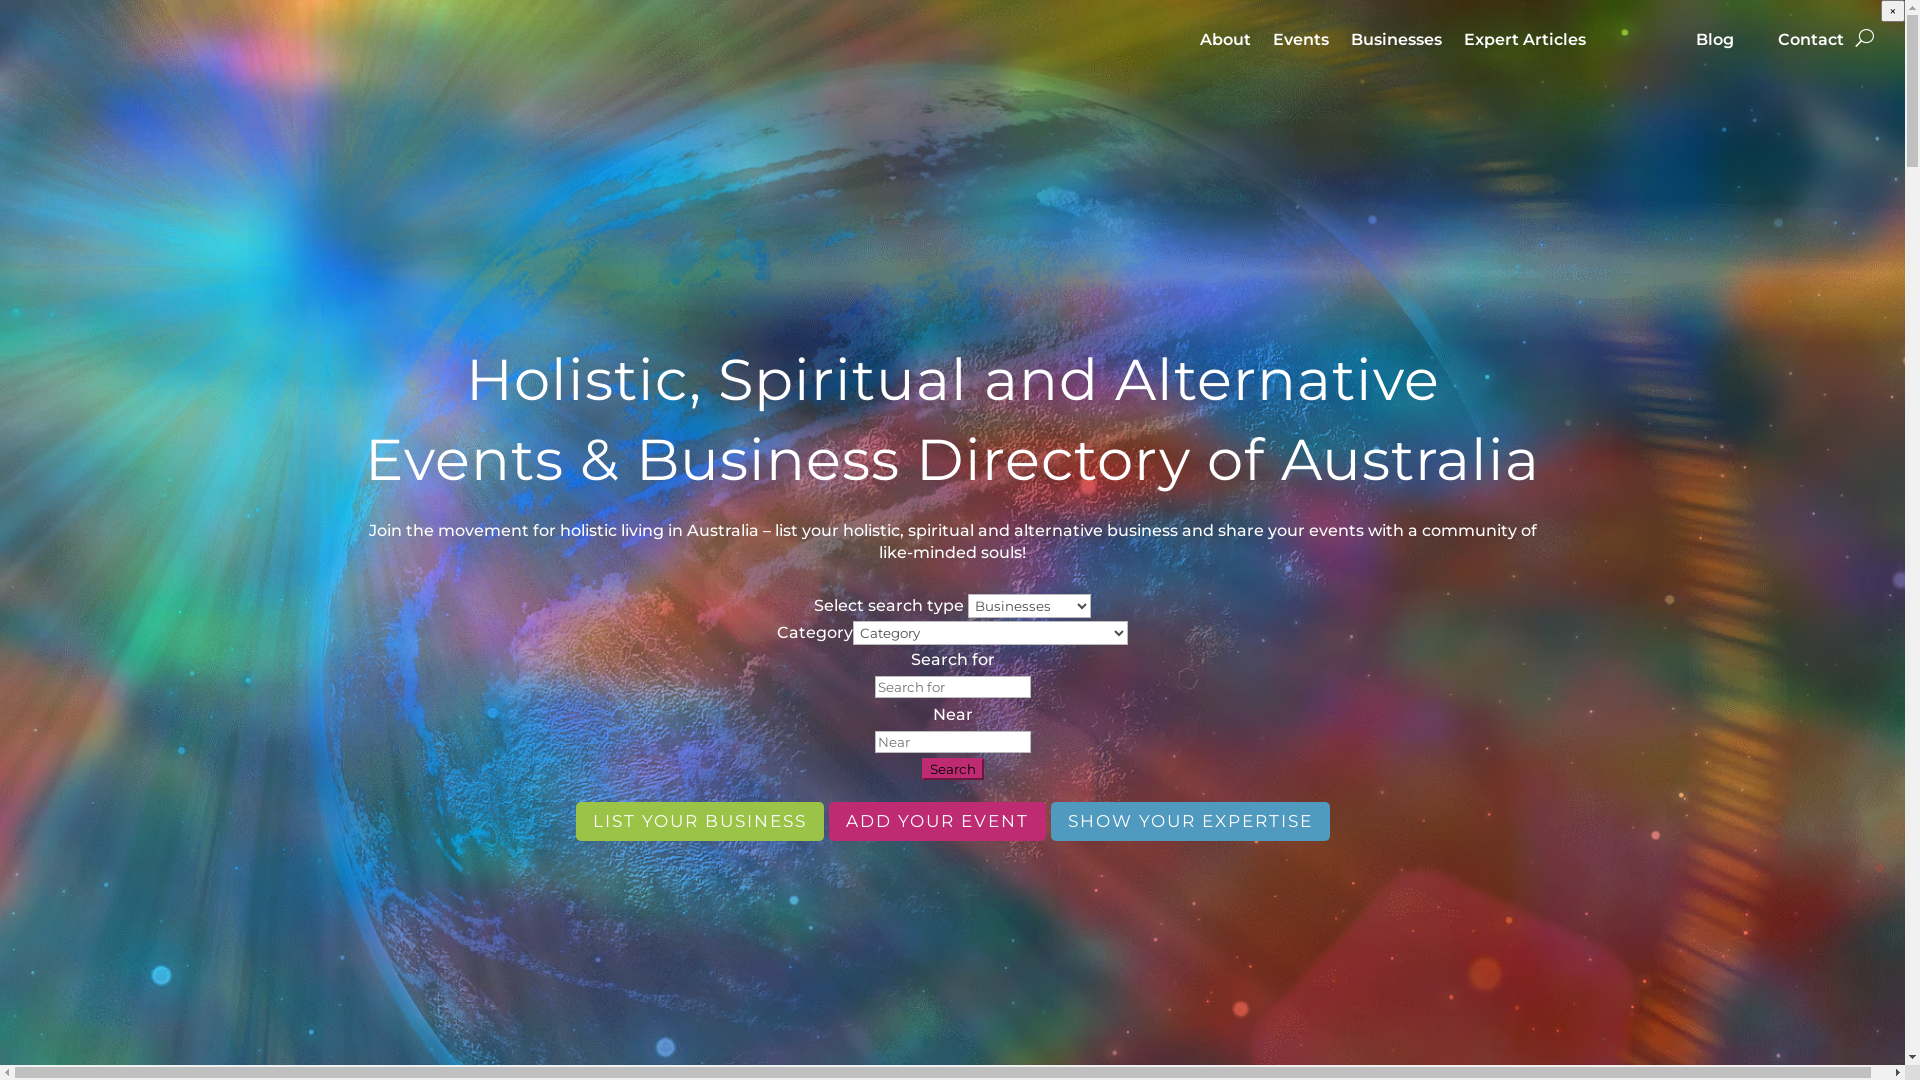 The height and width of the screenshot is (1080, 1920). What do you see at coordinates (1190, 822) in the screenshot?
I see `SHOW YOUR EXPERTISE` at bounding box center [1190, 822].